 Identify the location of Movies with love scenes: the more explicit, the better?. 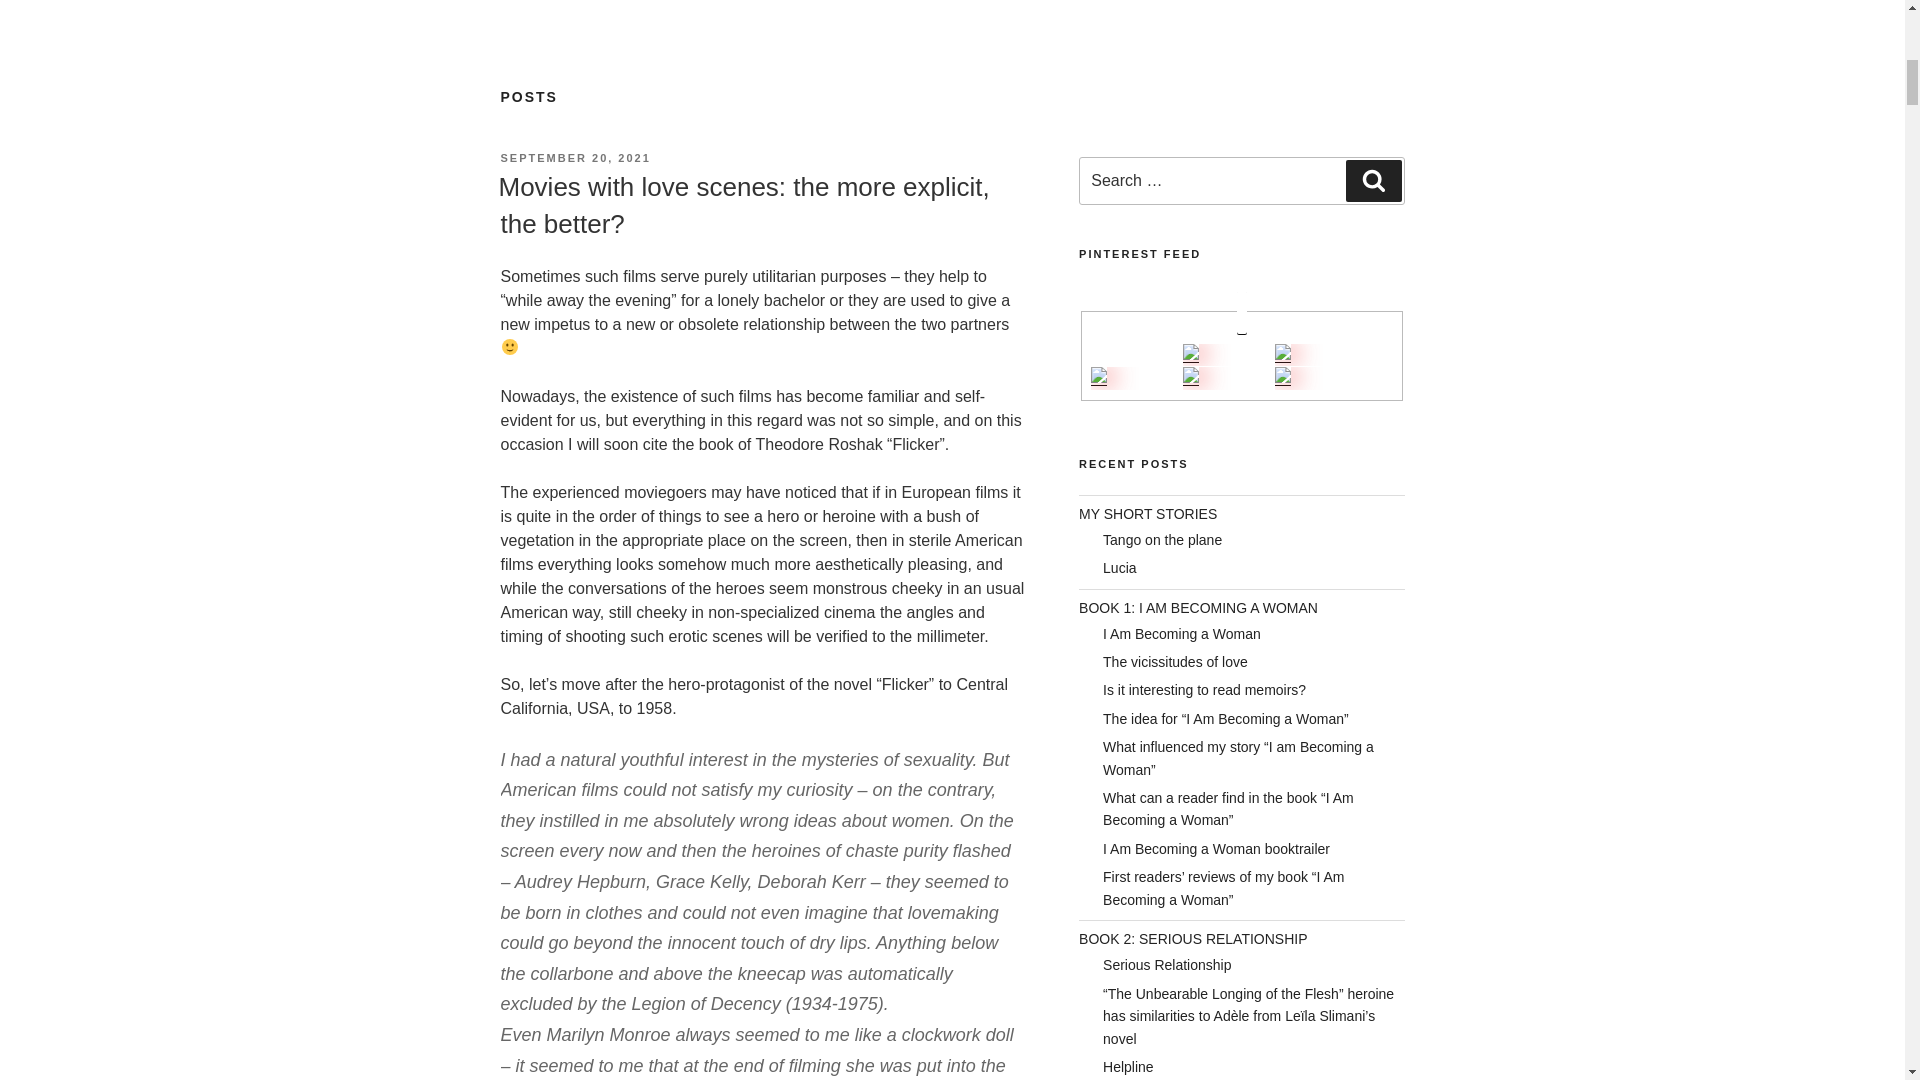
(742, 204).